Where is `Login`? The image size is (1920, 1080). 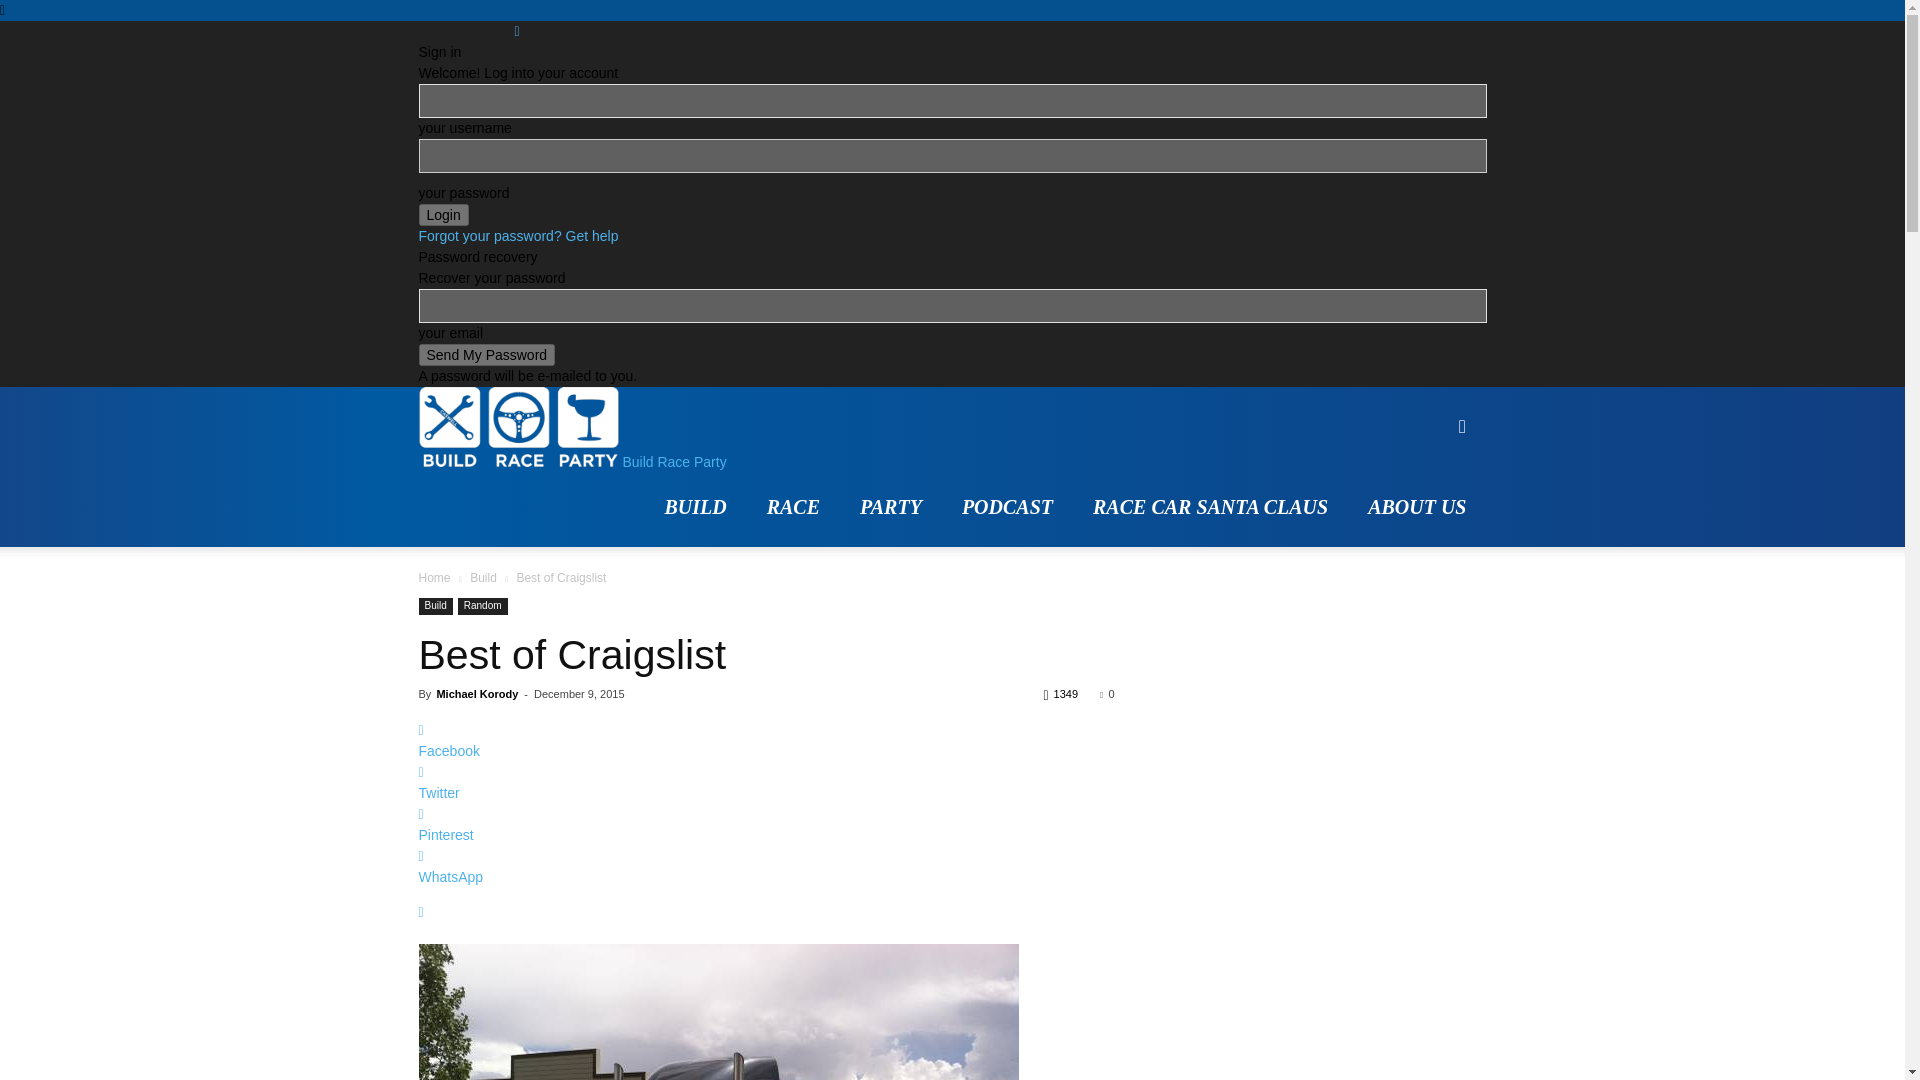 Login is located at coordinates (443, 214).